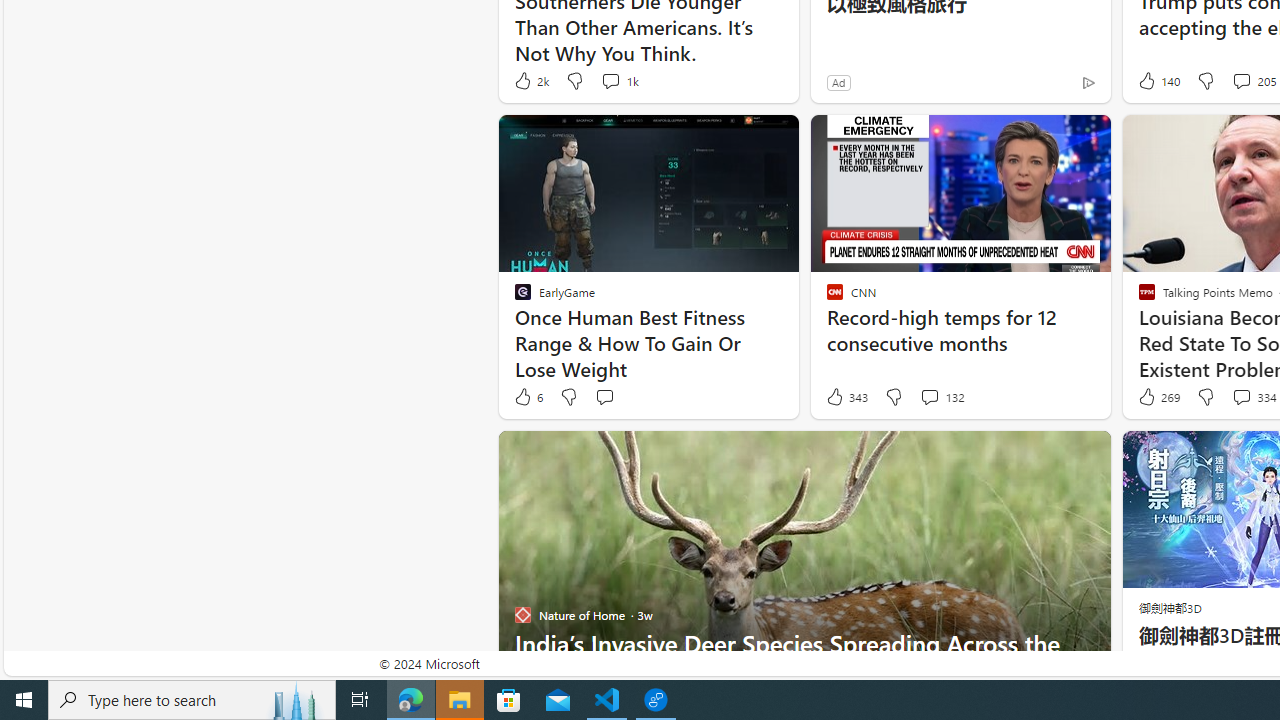 The height and width of the screenshot is (720, 1280). I want to click on 6 Like, so click(527, 397).